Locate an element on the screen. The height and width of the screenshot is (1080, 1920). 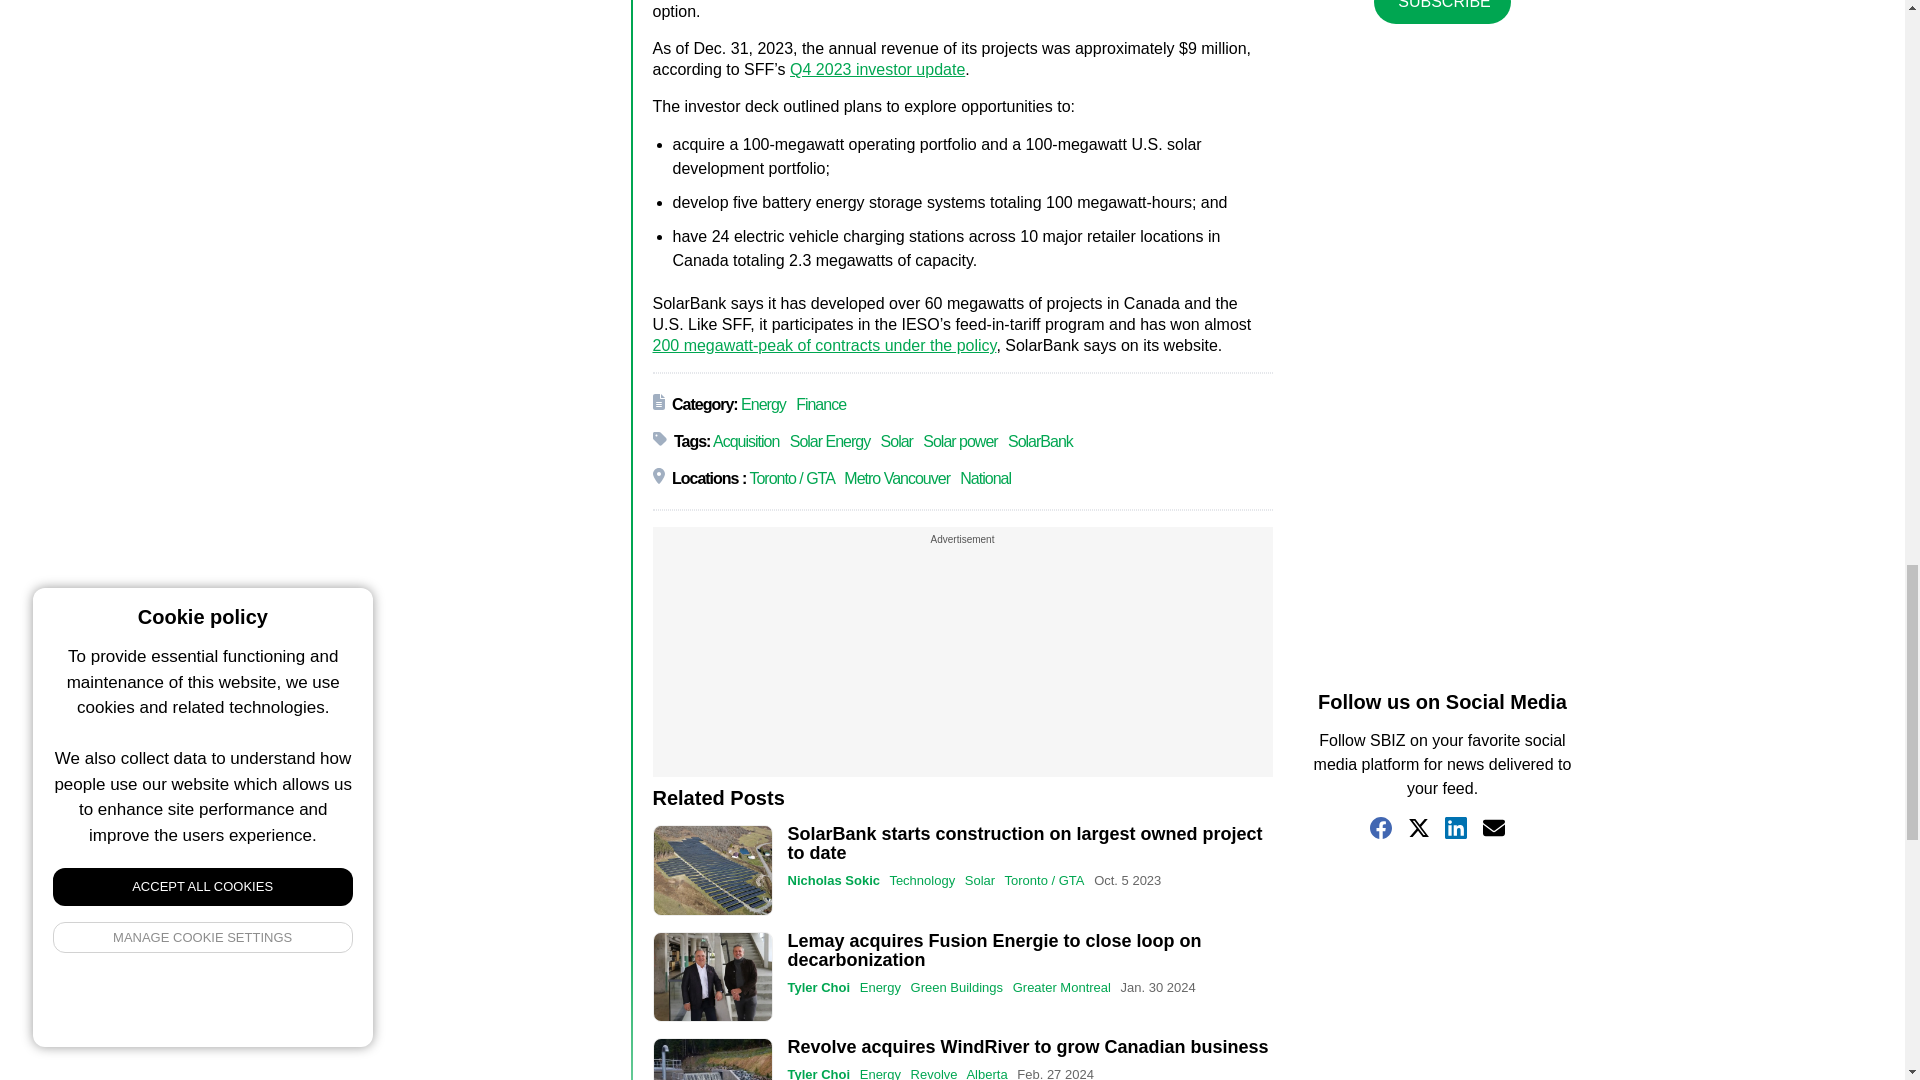
Revolve acquires WindRiver to grow Canadian business is located at coordinates (1028, 1046).